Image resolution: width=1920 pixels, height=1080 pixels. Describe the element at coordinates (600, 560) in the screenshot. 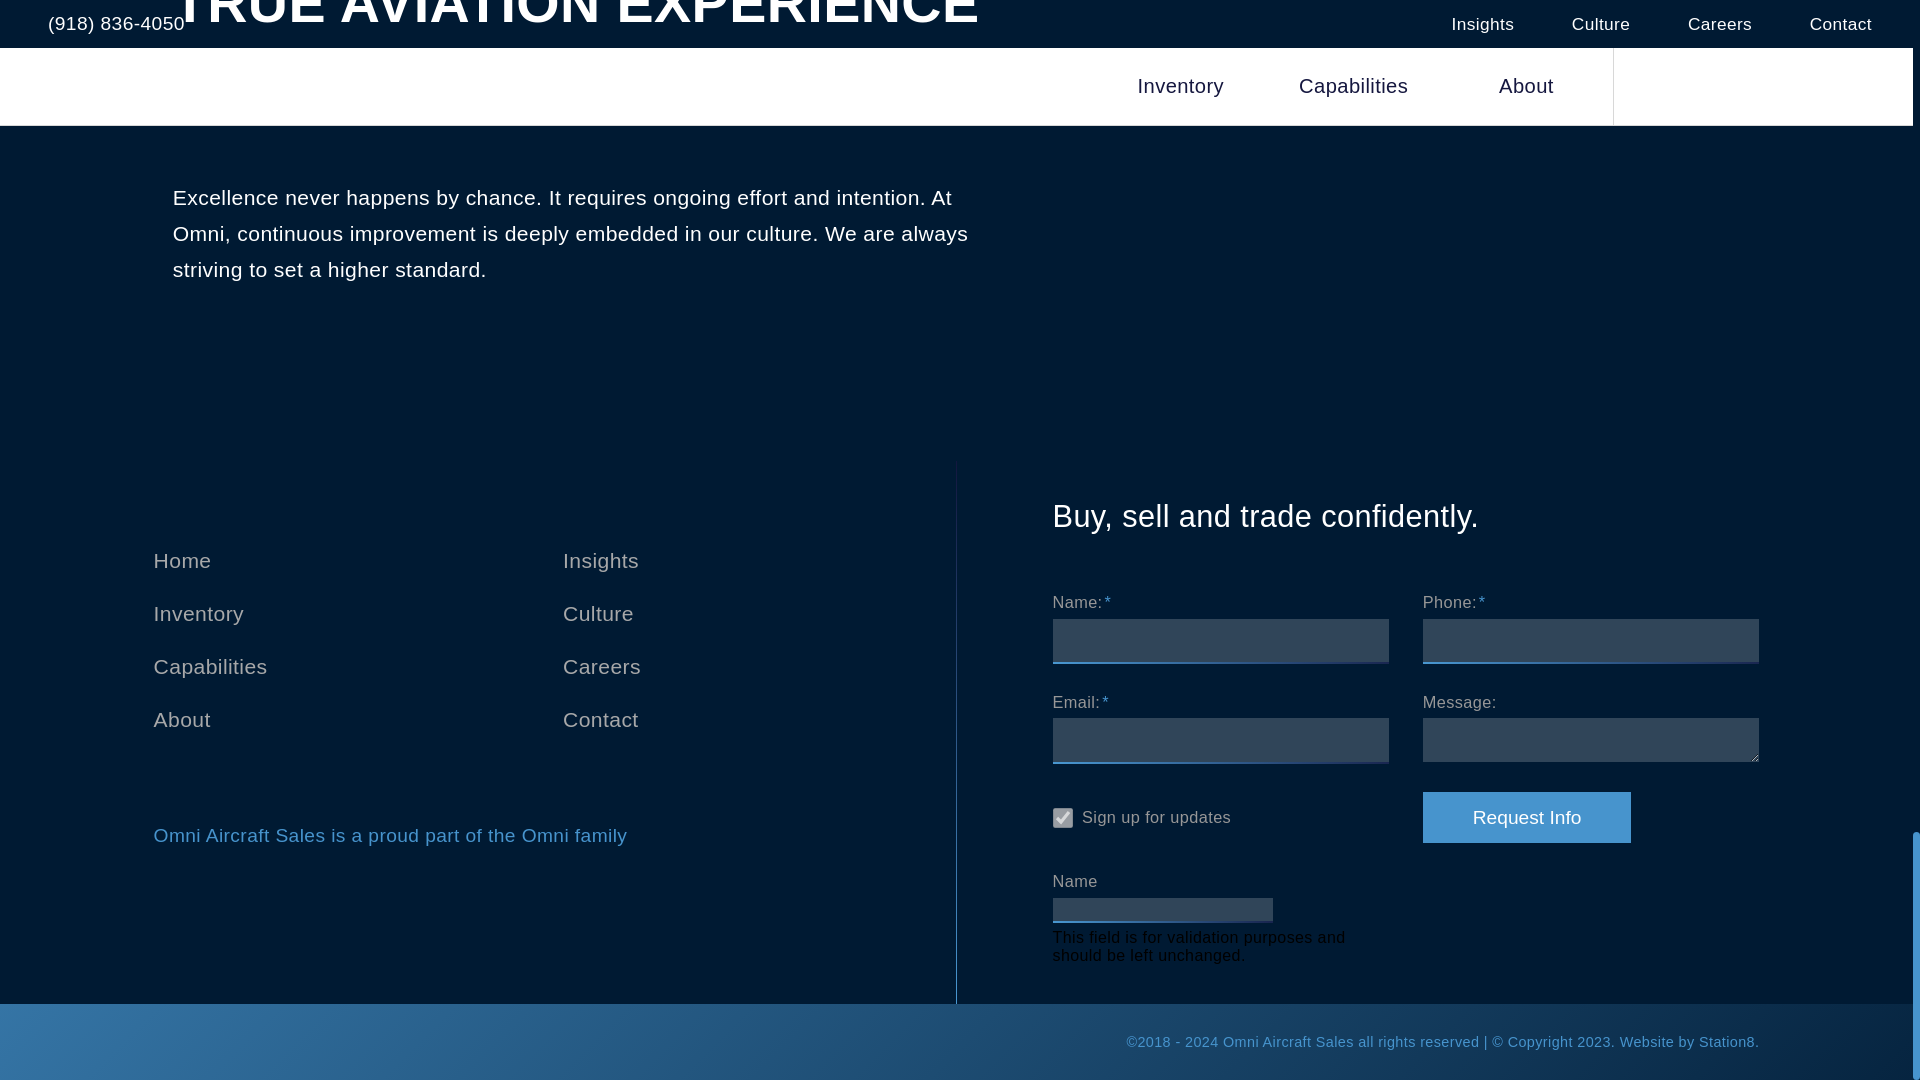

I see `Insights` at that location.